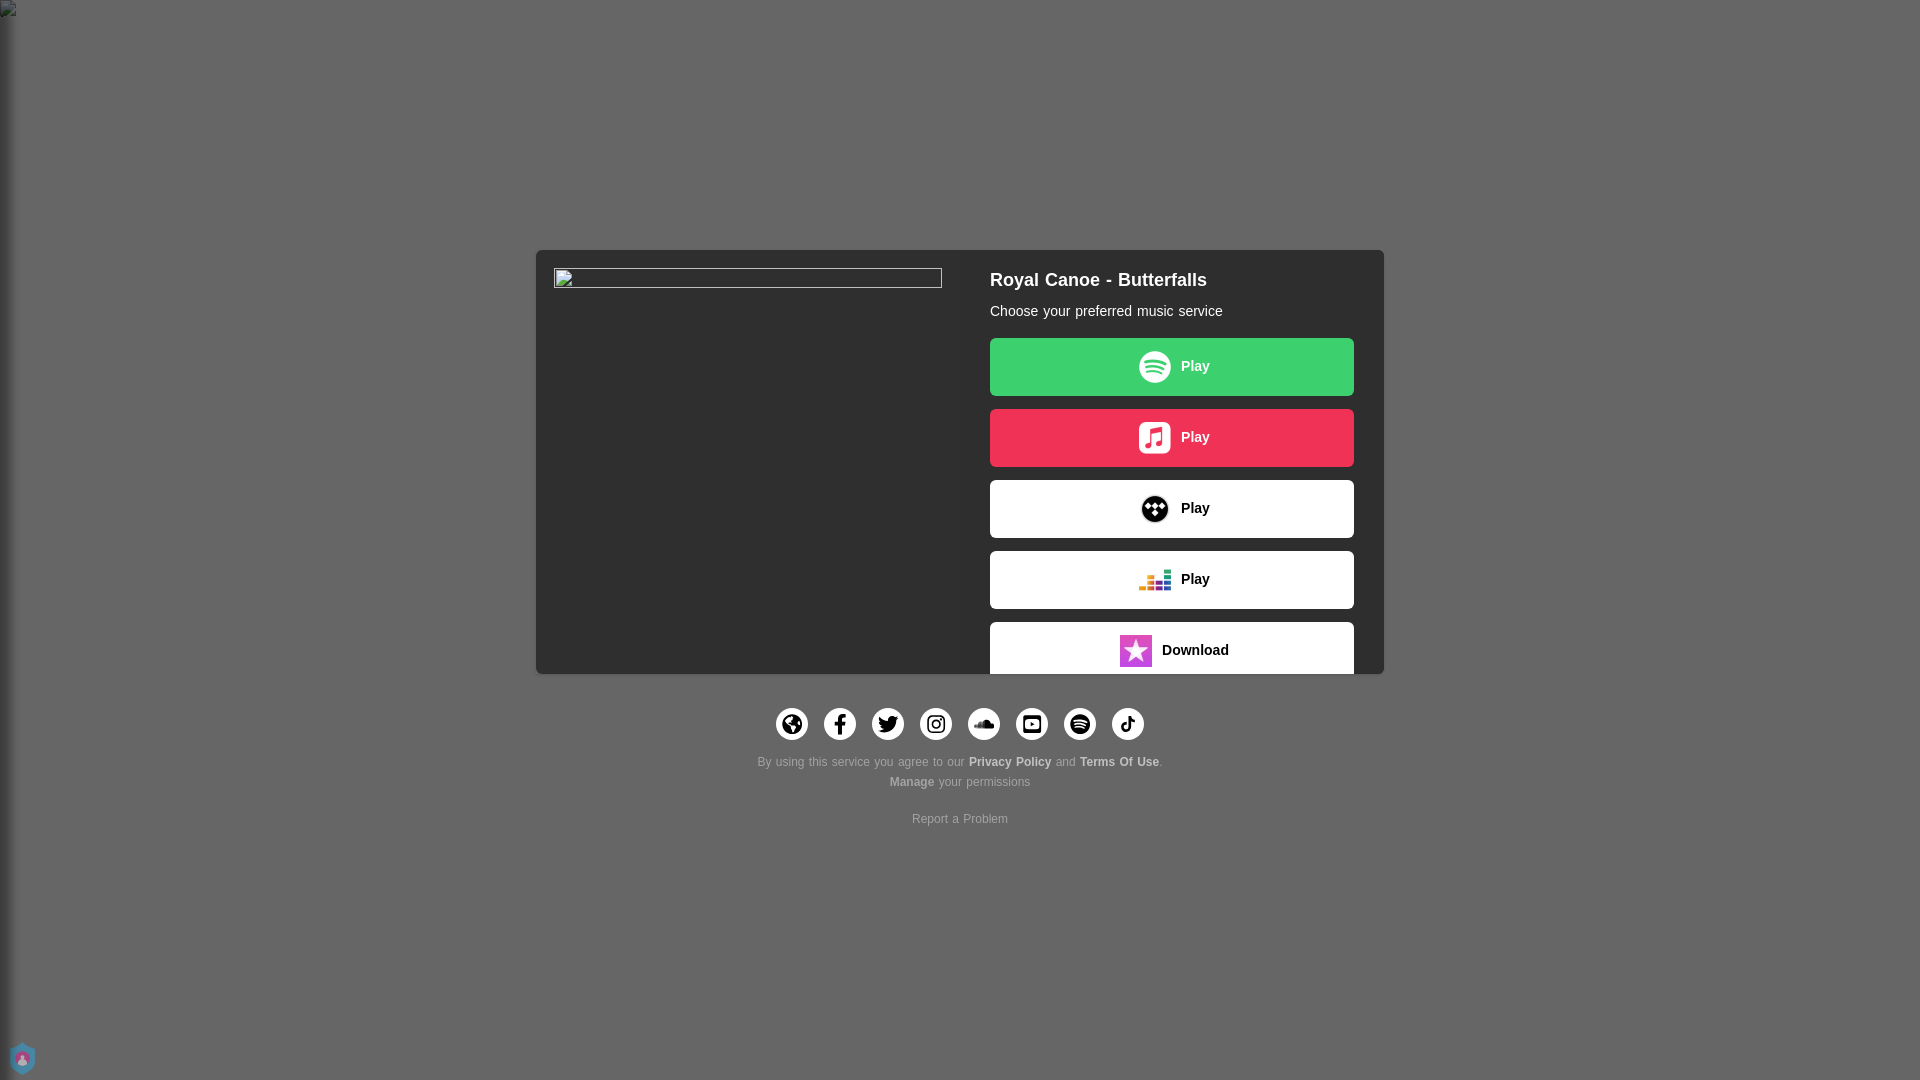  What do you see at coordinates (1120, 762) in the screenshot?
I see `Terms Of Use` at bounding box center [1120, 762].